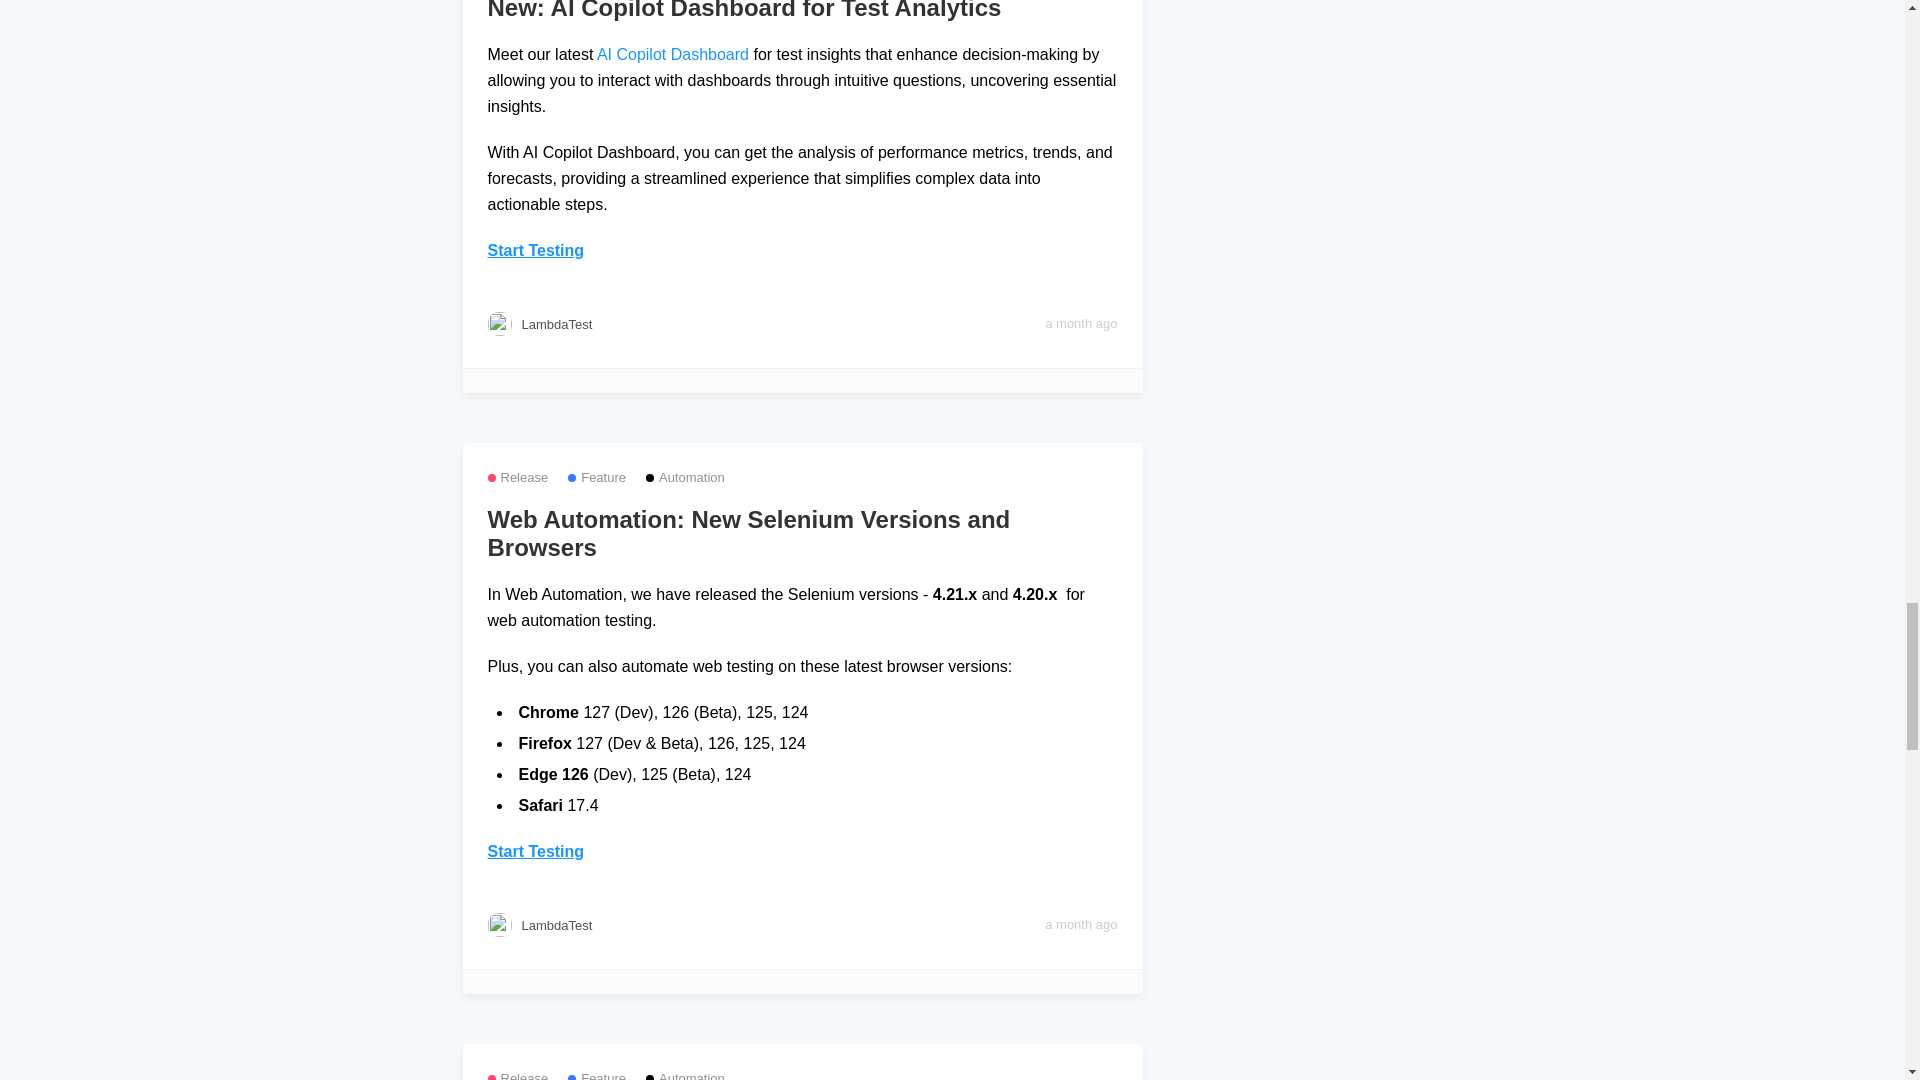  What do you see at coordinates (802, 10) in the screenshot?
I see `New: AI Copilot Dashboard for Test Analytics` at bounding box center [802, 10].